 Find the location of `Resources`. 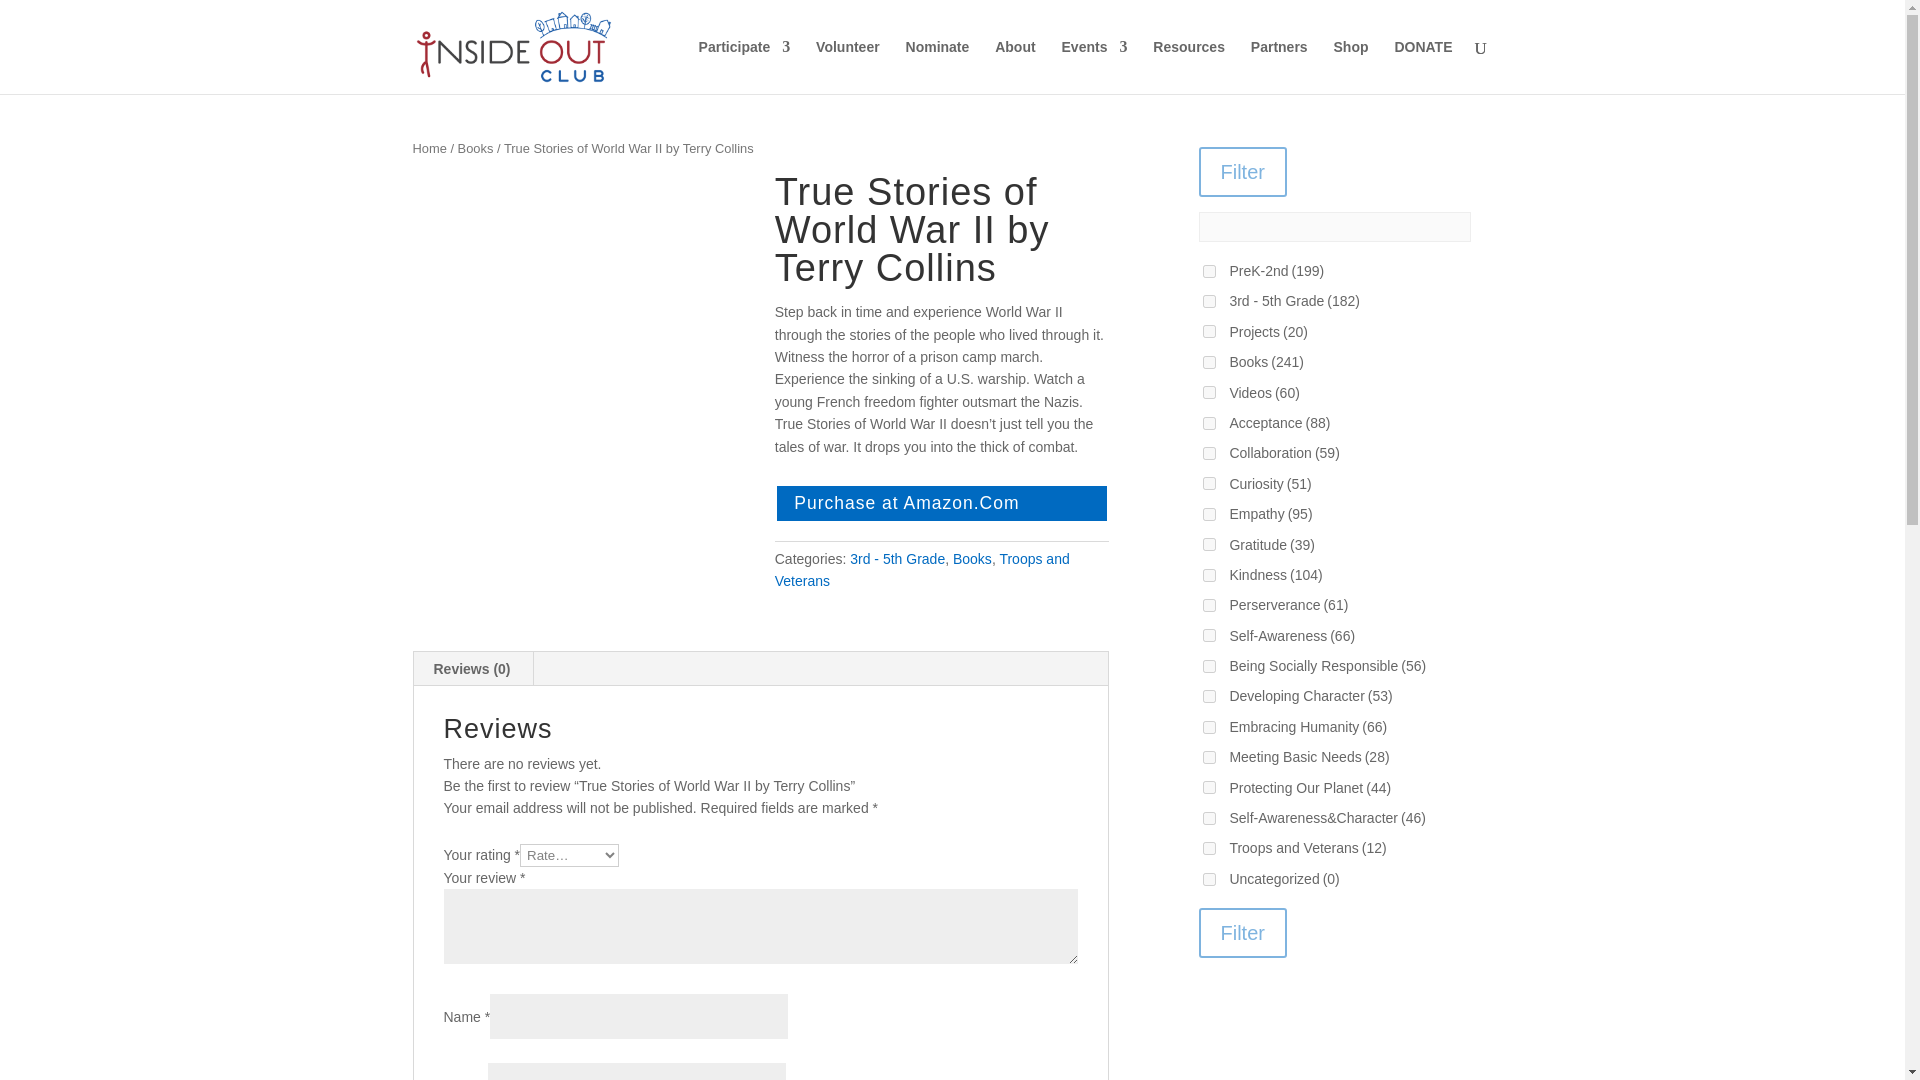

Resources is located at coordinates (1188, 66).